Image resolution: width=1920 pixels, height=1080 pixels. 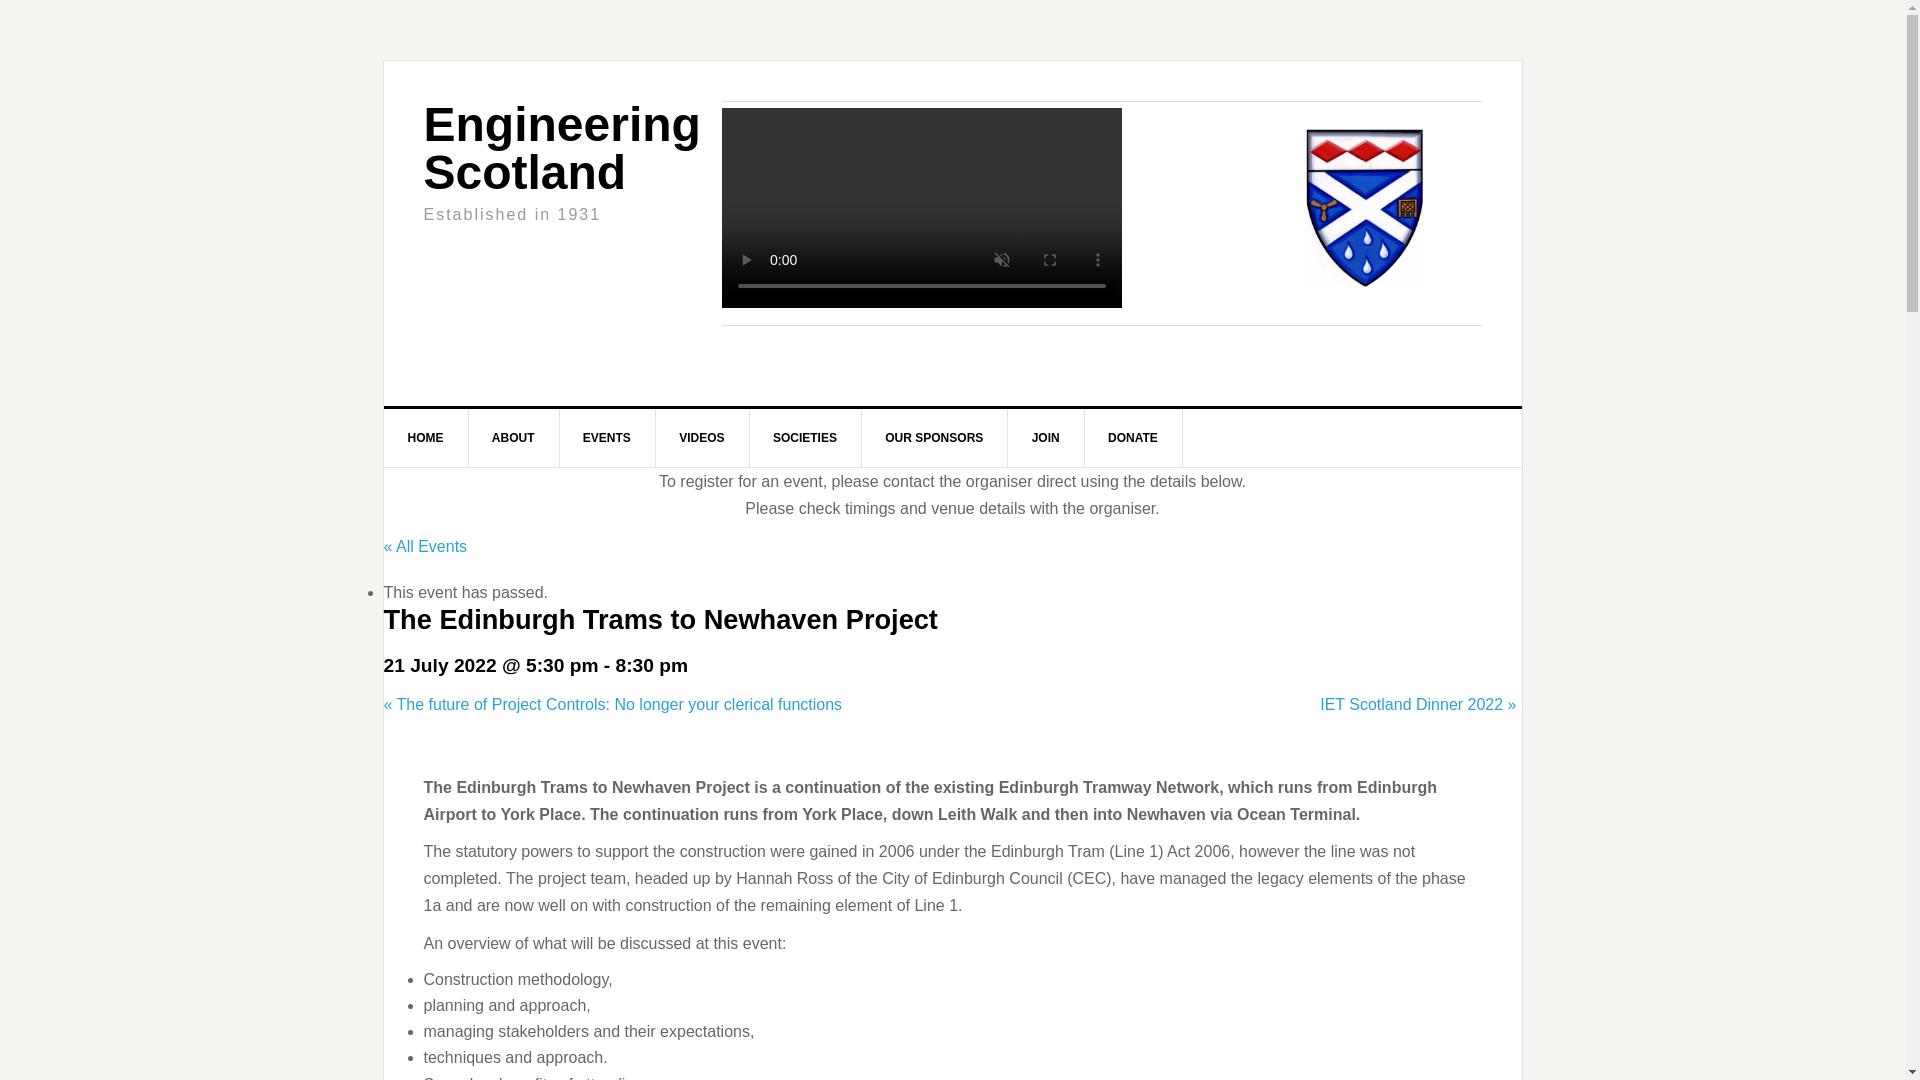 I want to click on ABOUT, so click(x=514, y=438).